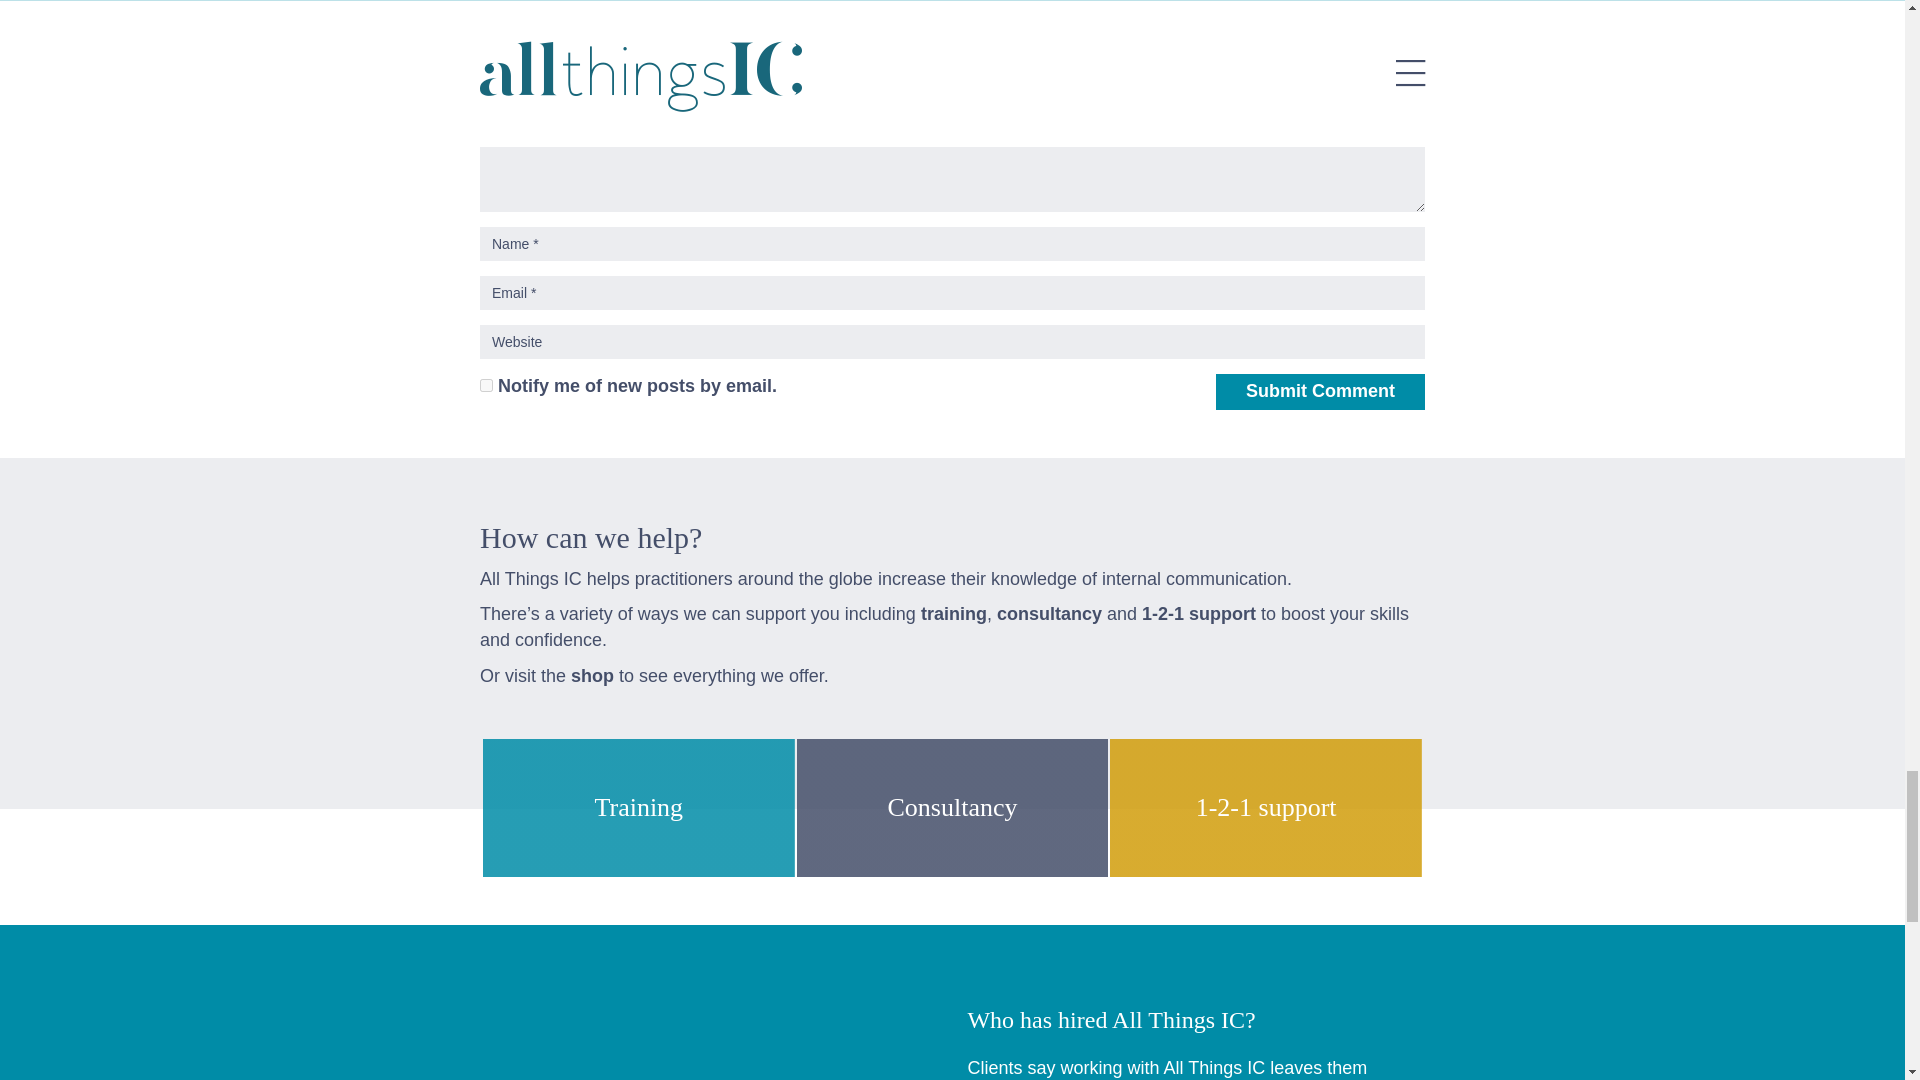  What do you see at coordinates (486, 386) in the screenshot?
I see `subscribe` at bounding box center [486, 386].